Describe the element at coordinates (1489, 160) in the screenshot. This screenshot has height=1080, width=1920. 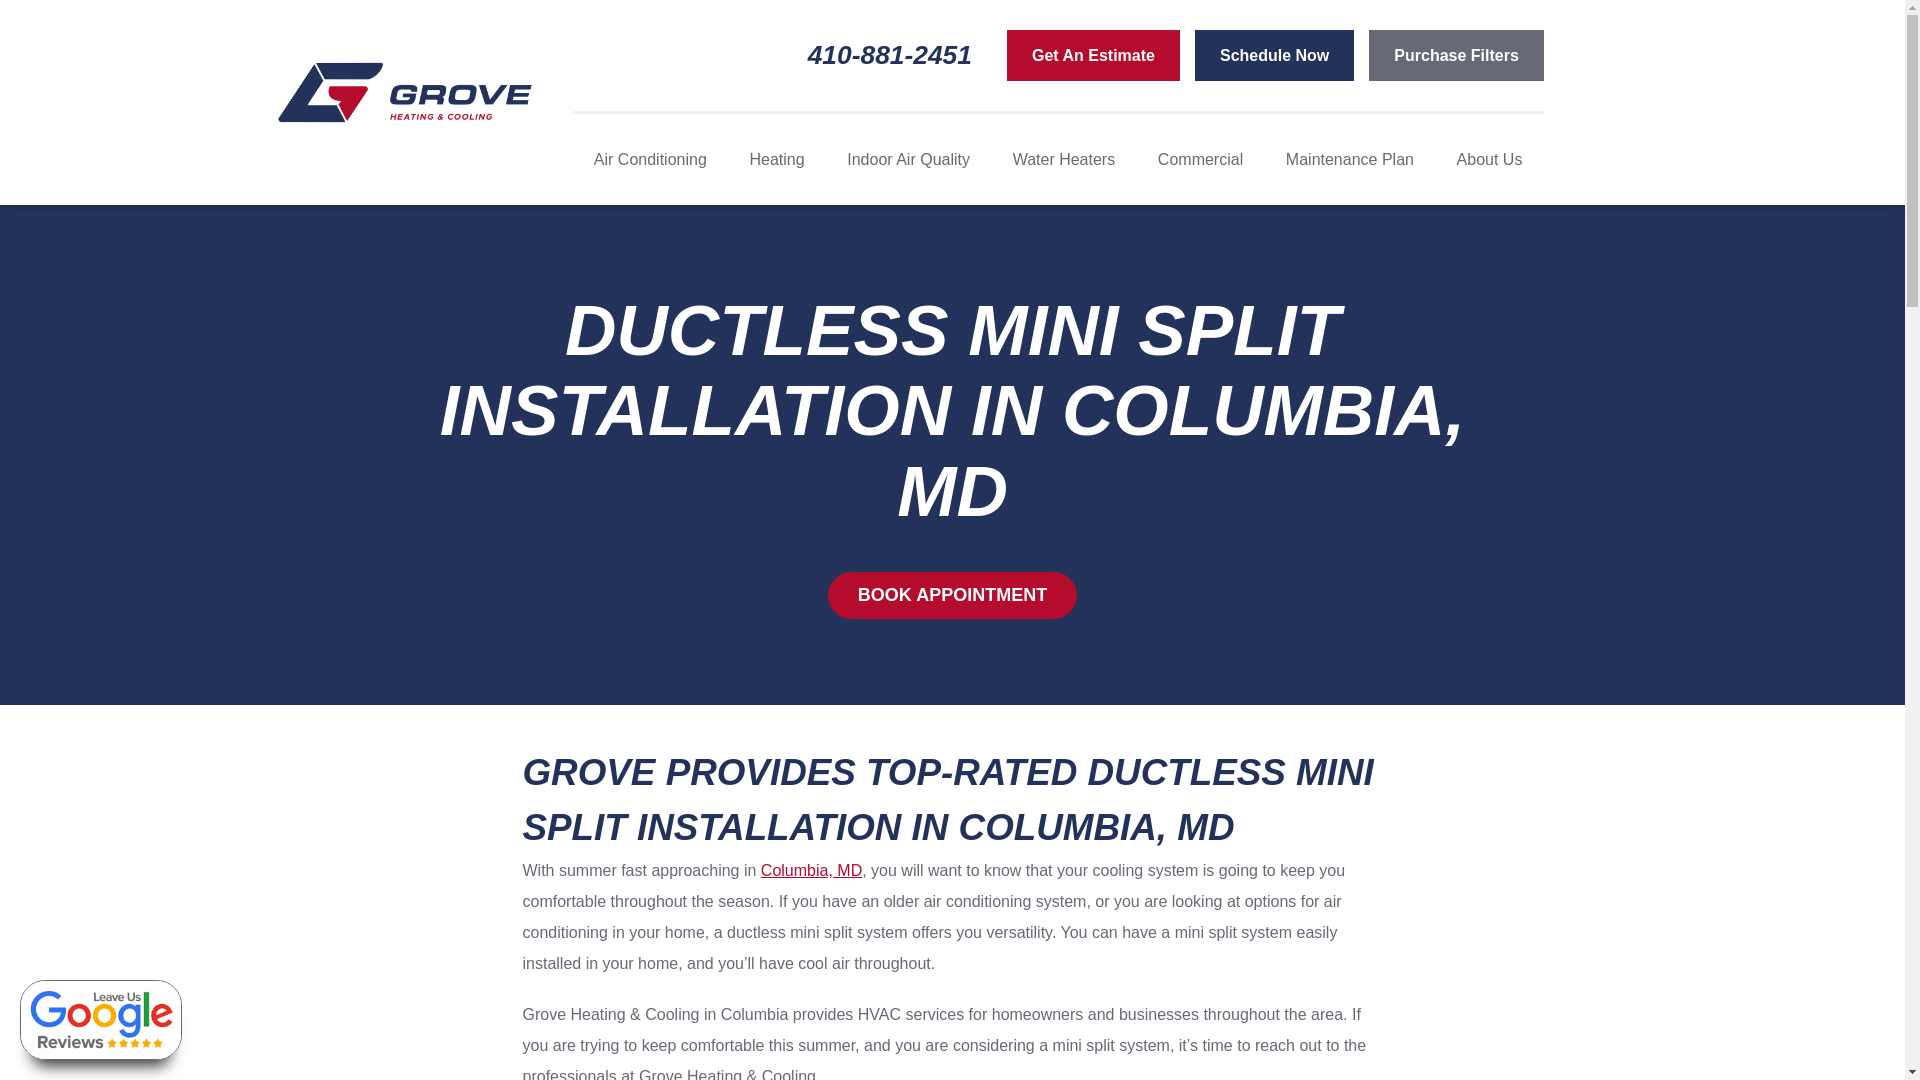
I see `About Us` at that location.